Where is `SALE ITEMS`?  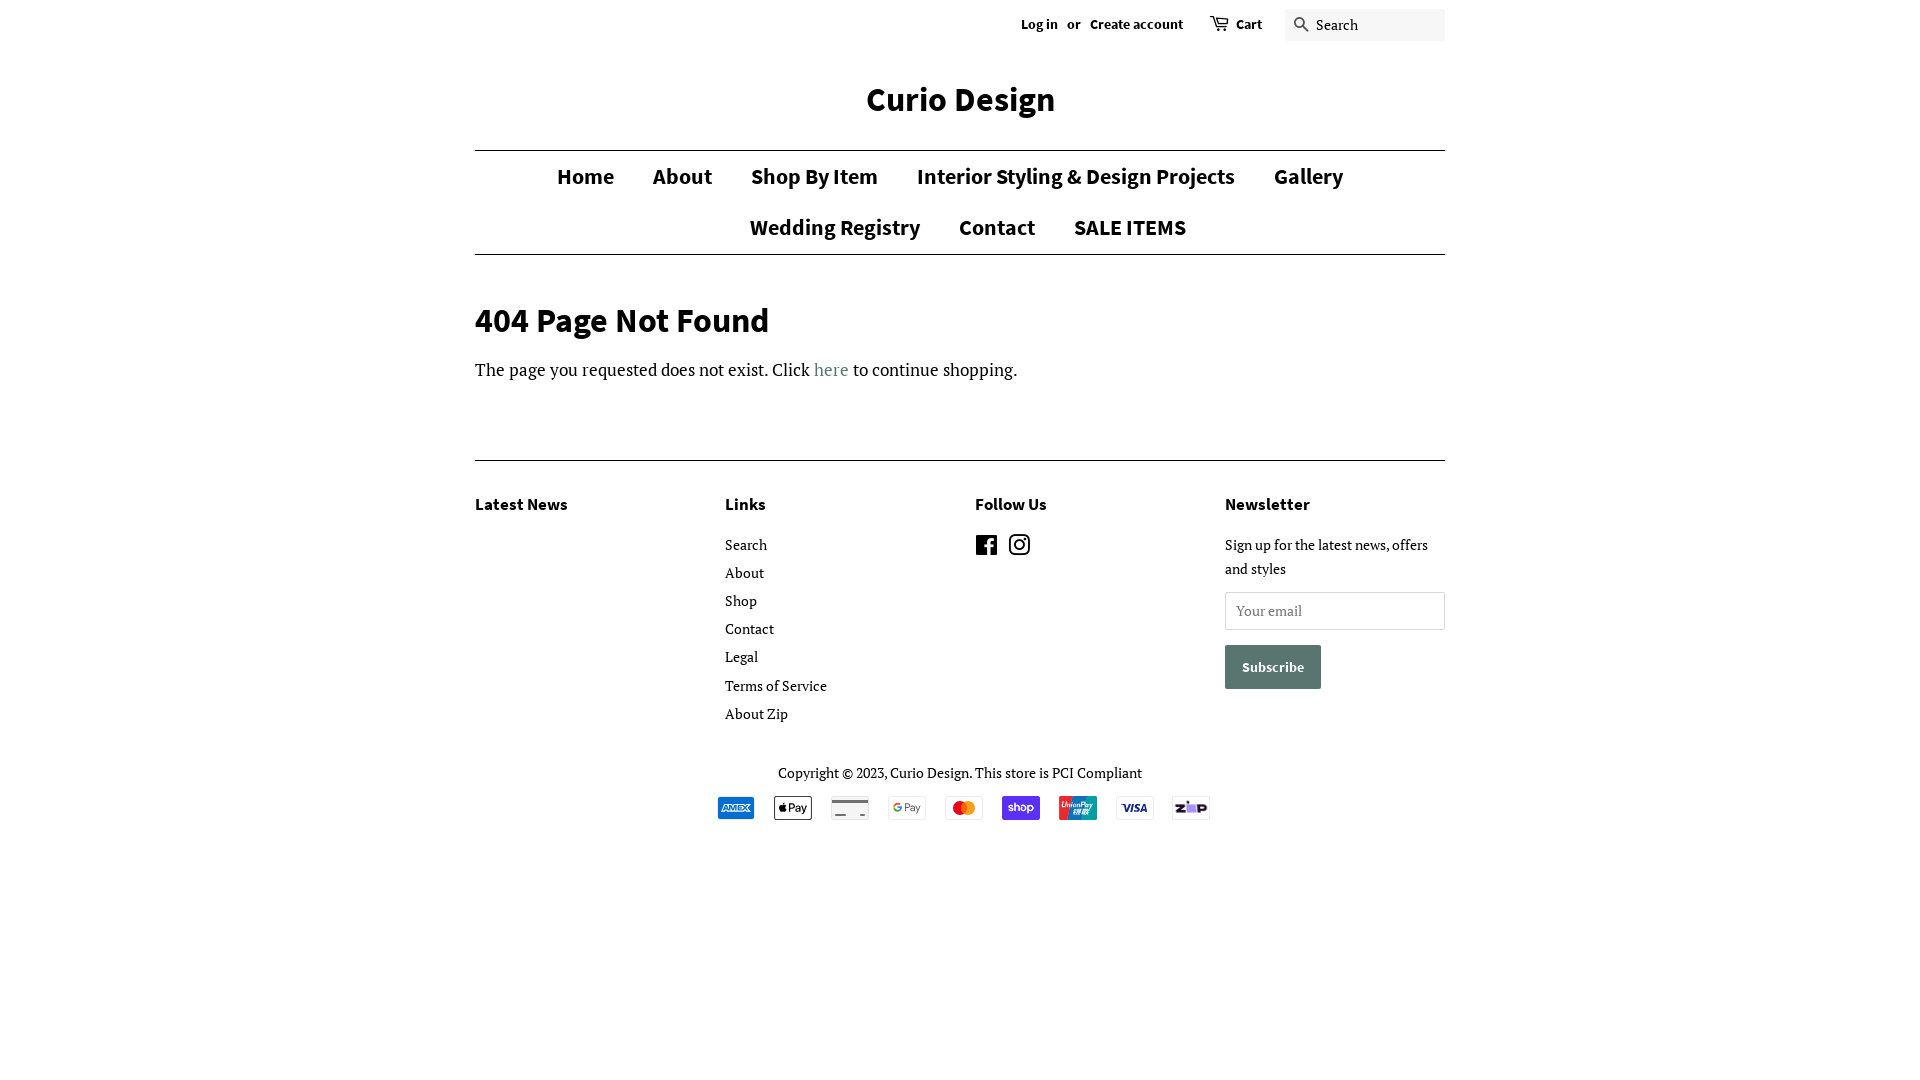 SALE ITEMS is located at coordinates (1122, 228).